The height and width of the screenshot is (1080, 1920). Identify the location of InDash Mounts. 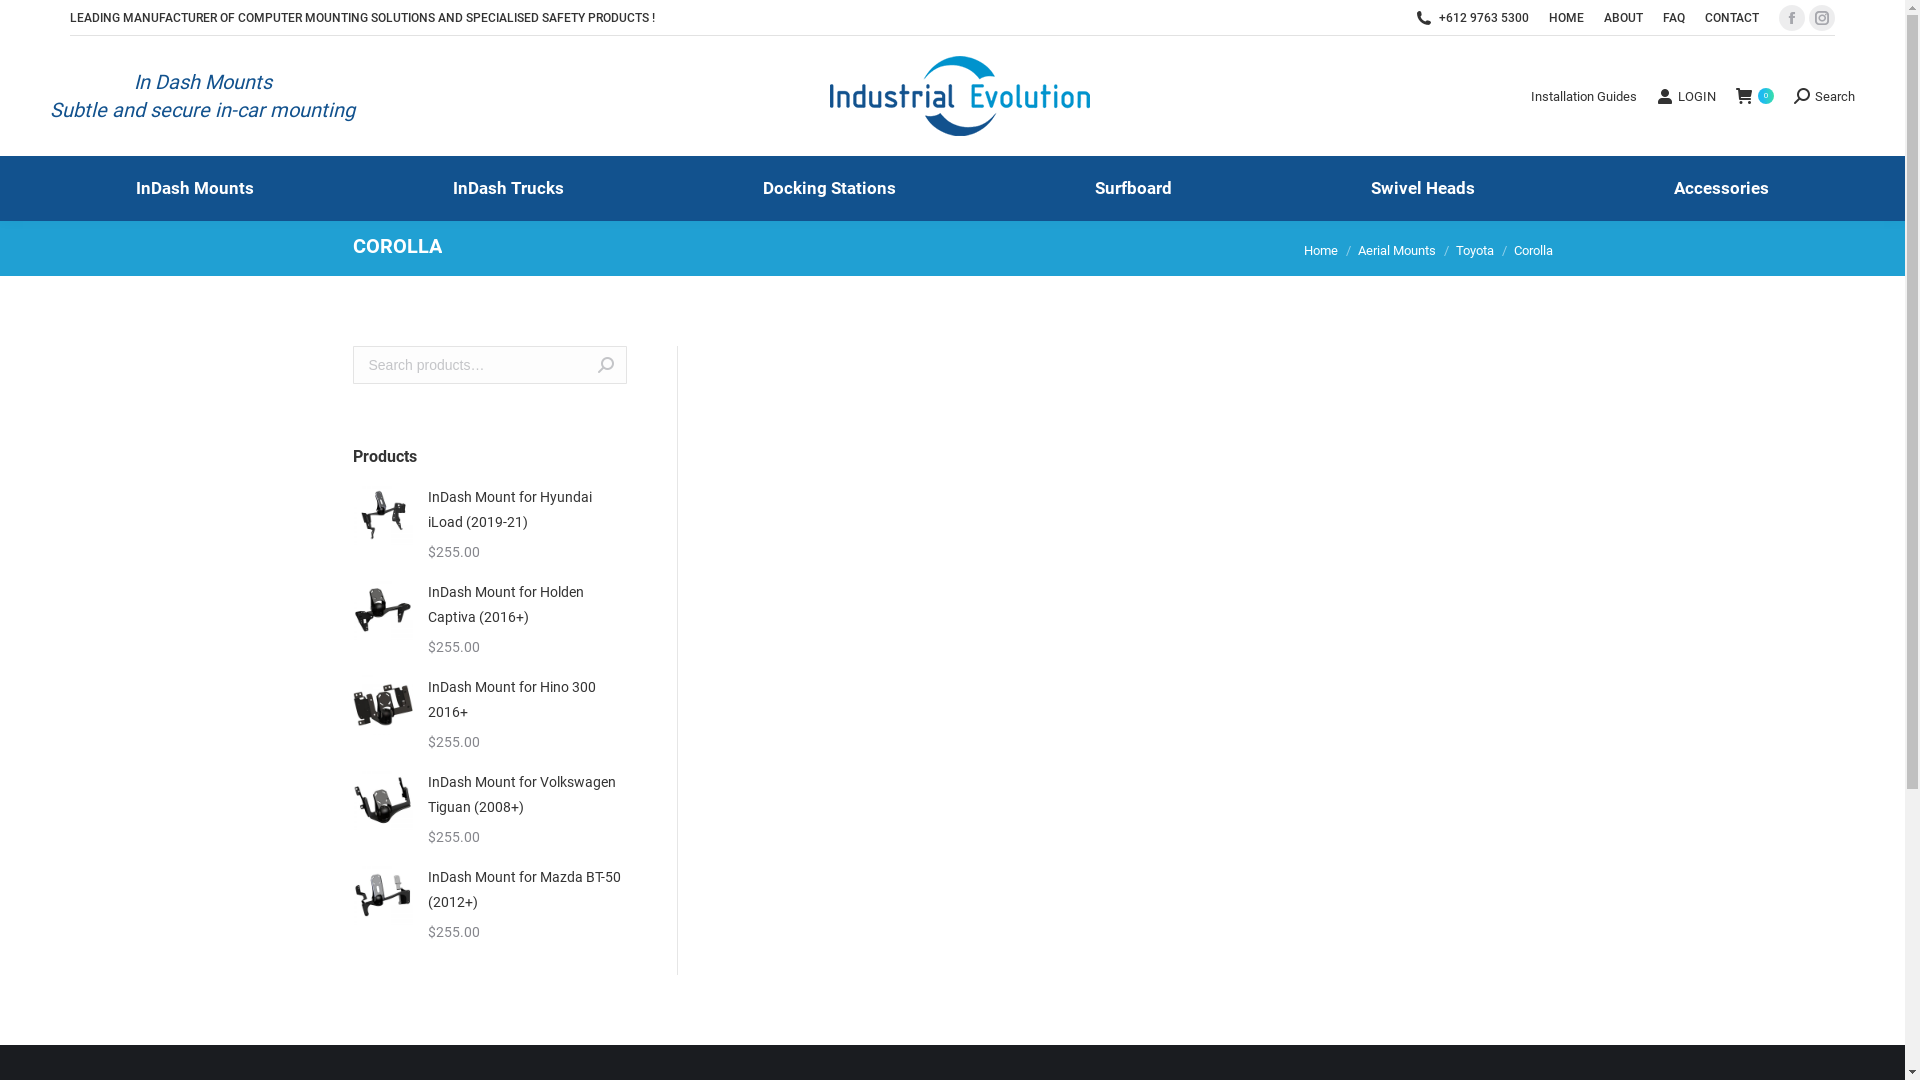
(194, 188).